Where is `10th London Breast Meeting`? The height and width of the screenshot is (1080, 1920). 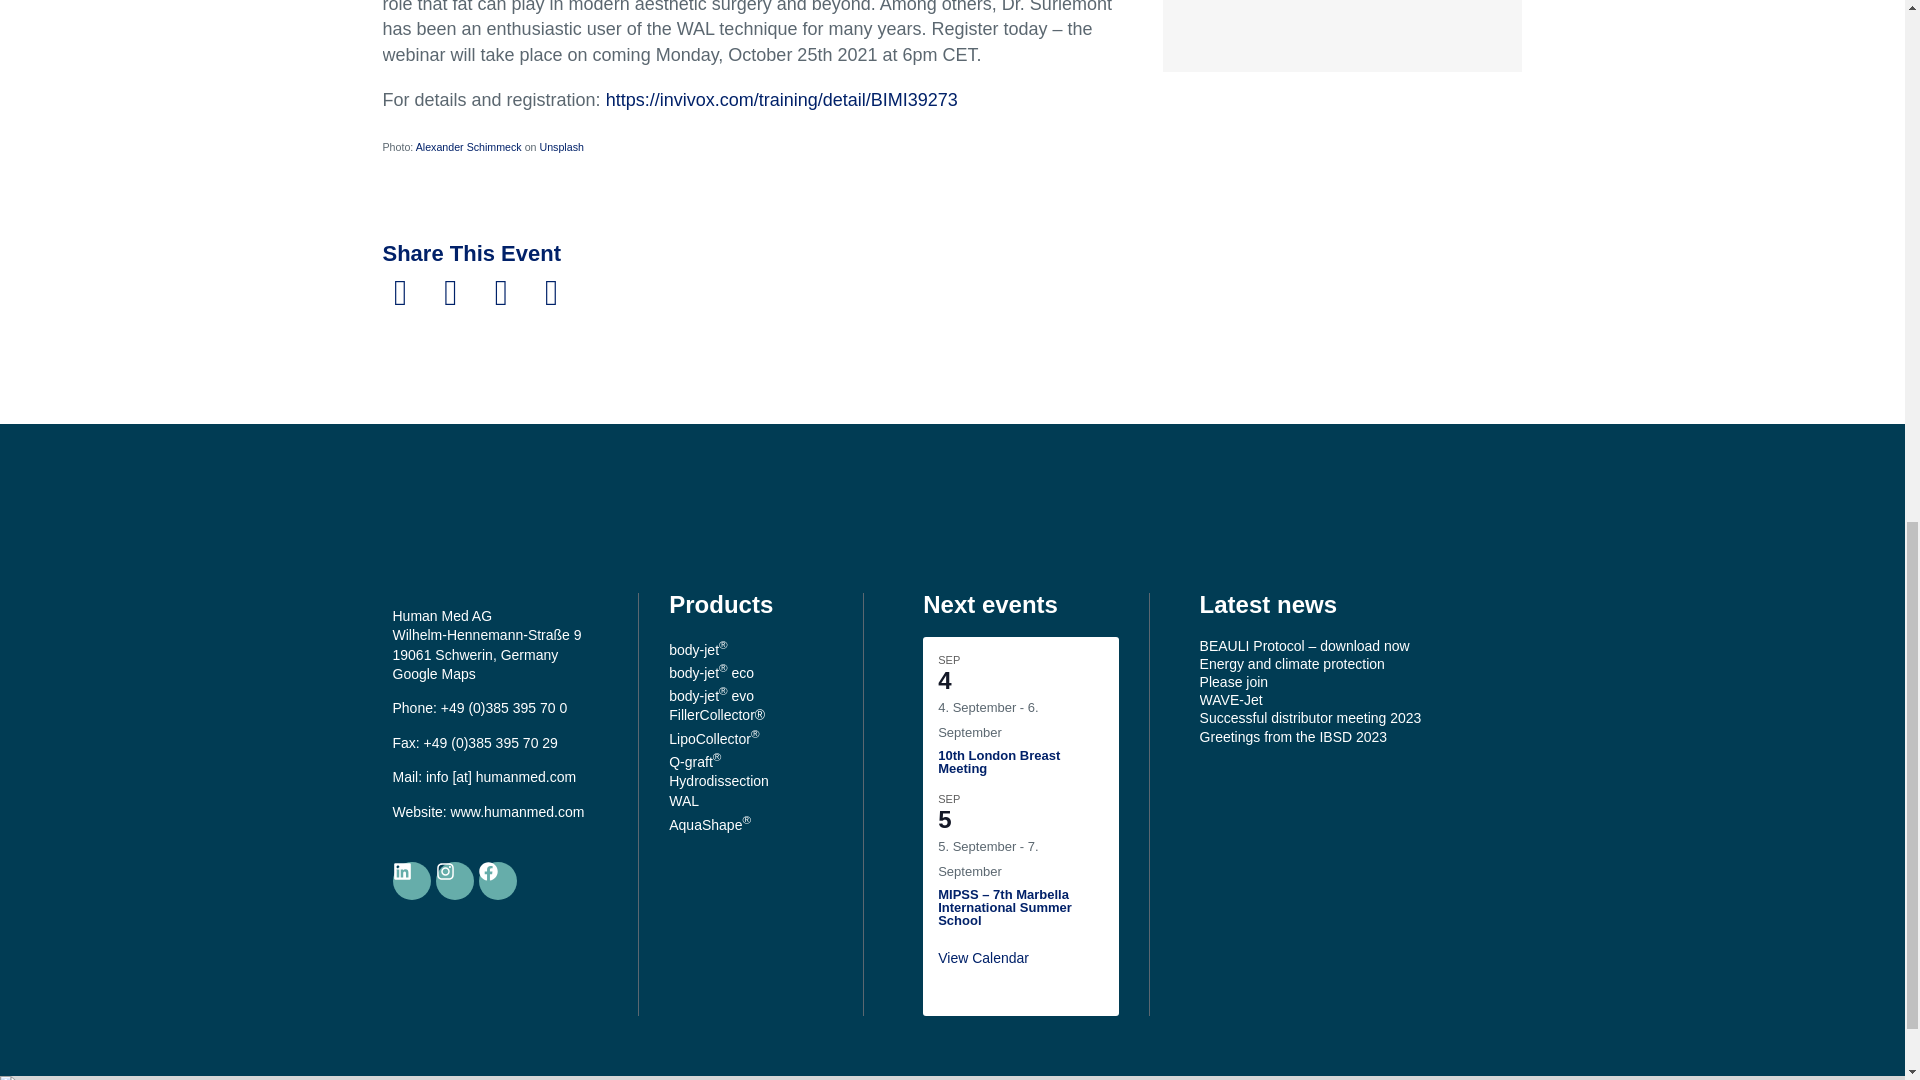
10th London Breast Meeting is located at coordinates (998, 762).